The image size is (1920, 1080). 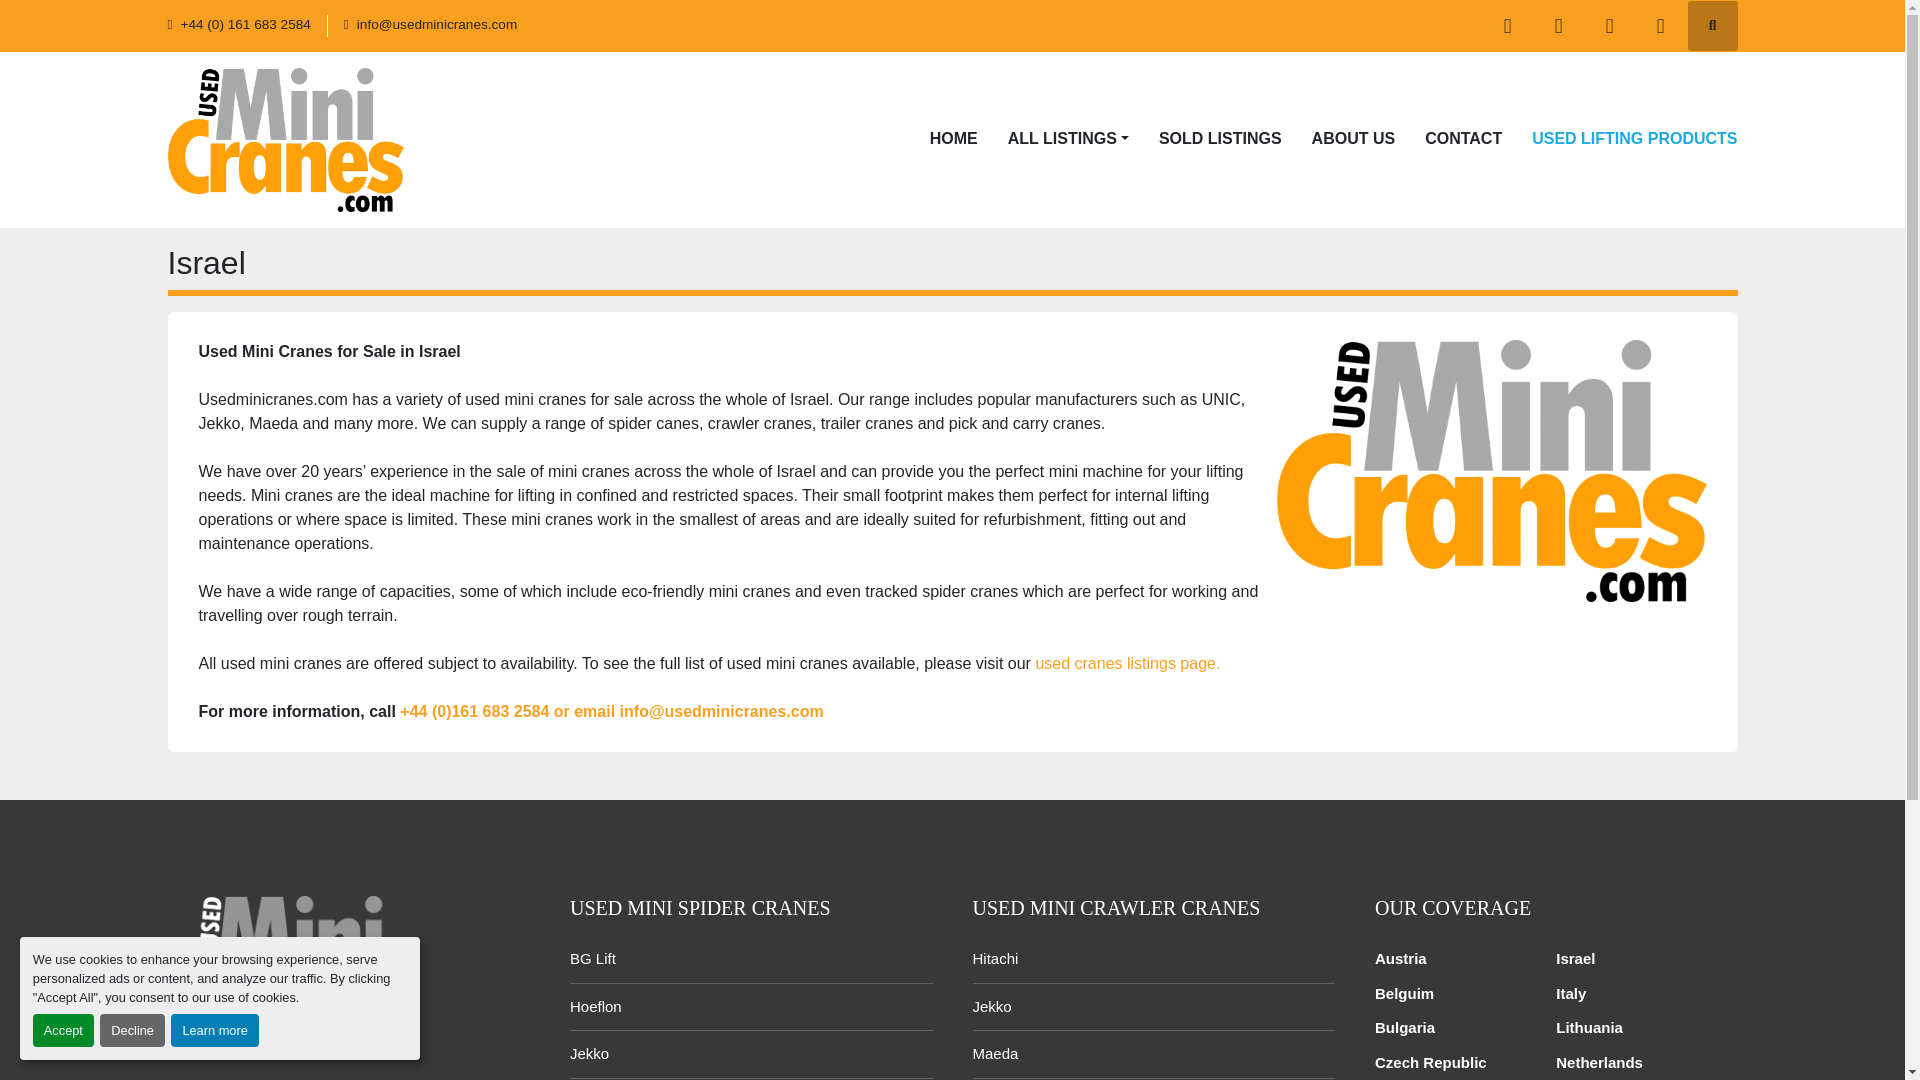 I want to click on Accept cookies, so click(x=63, y=1030).